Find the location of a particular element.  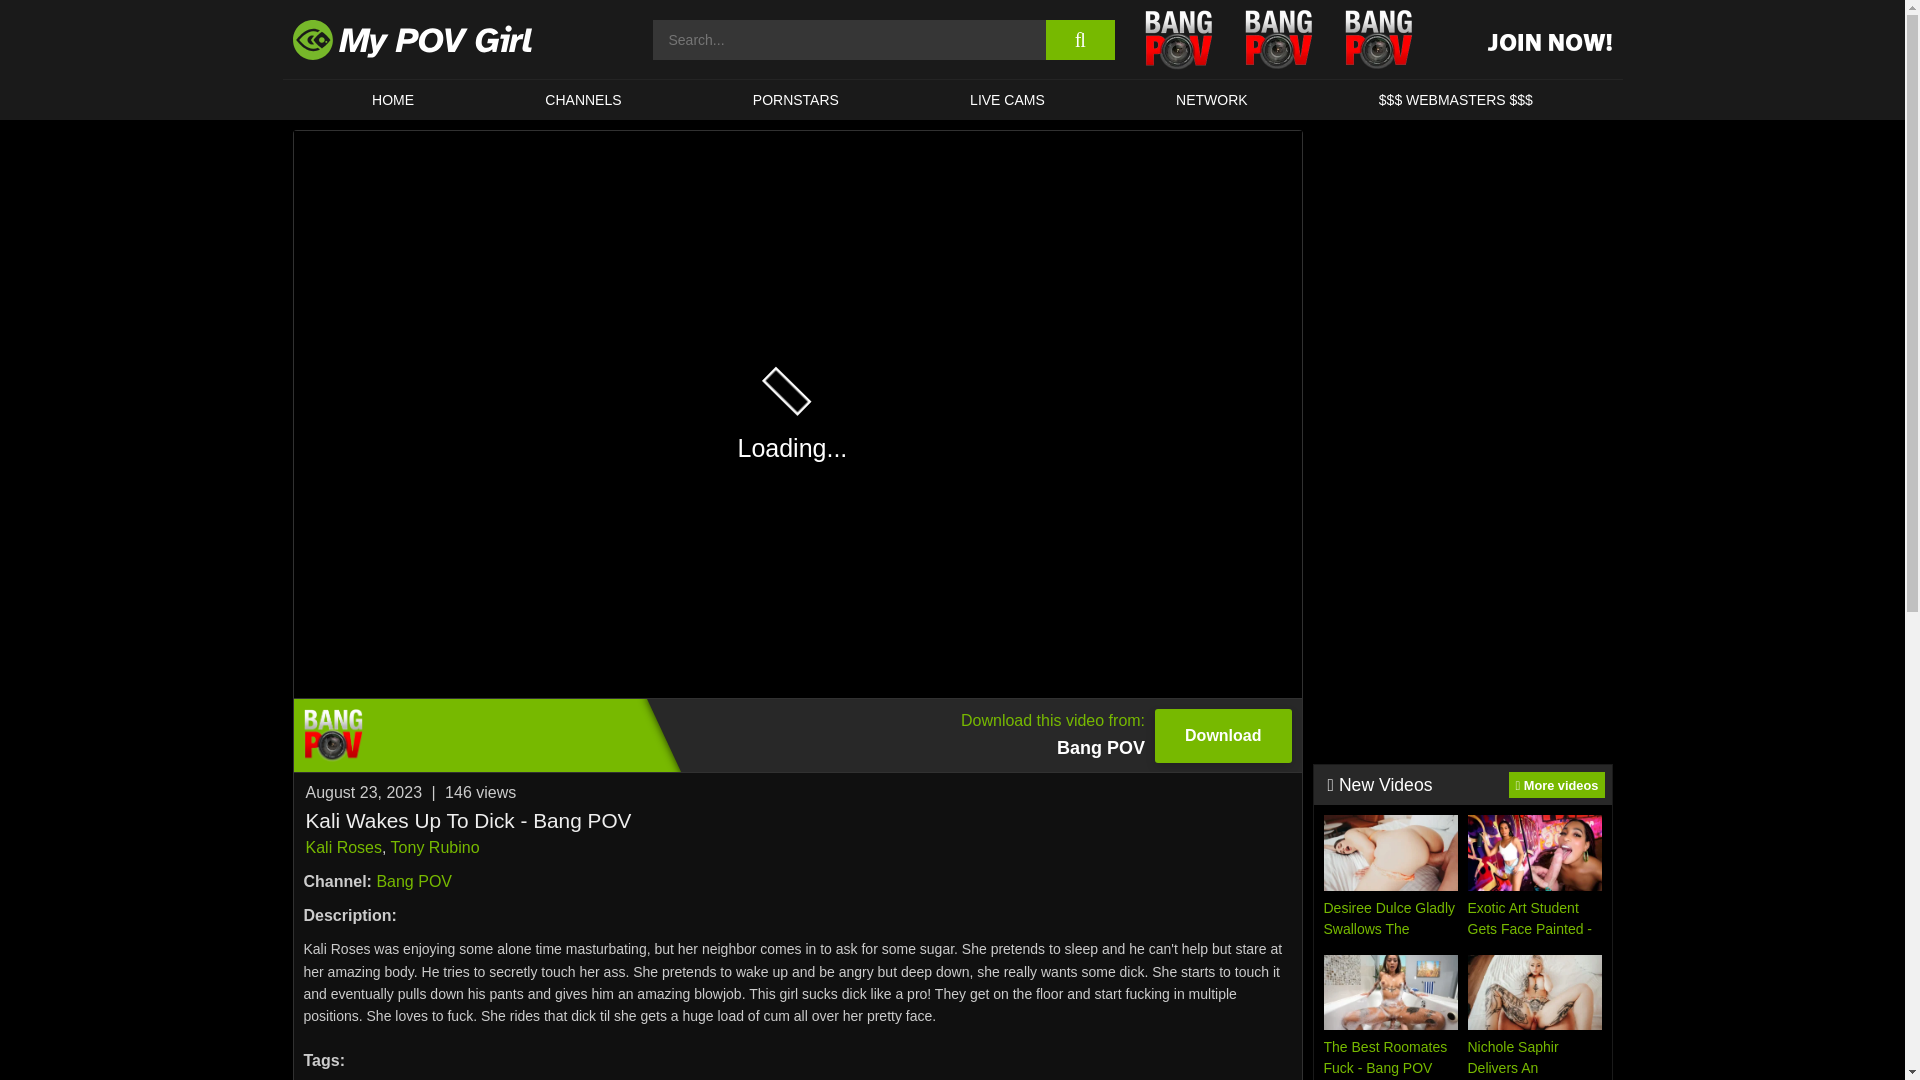

PORNSTARS is located at coordinates (796, 99).